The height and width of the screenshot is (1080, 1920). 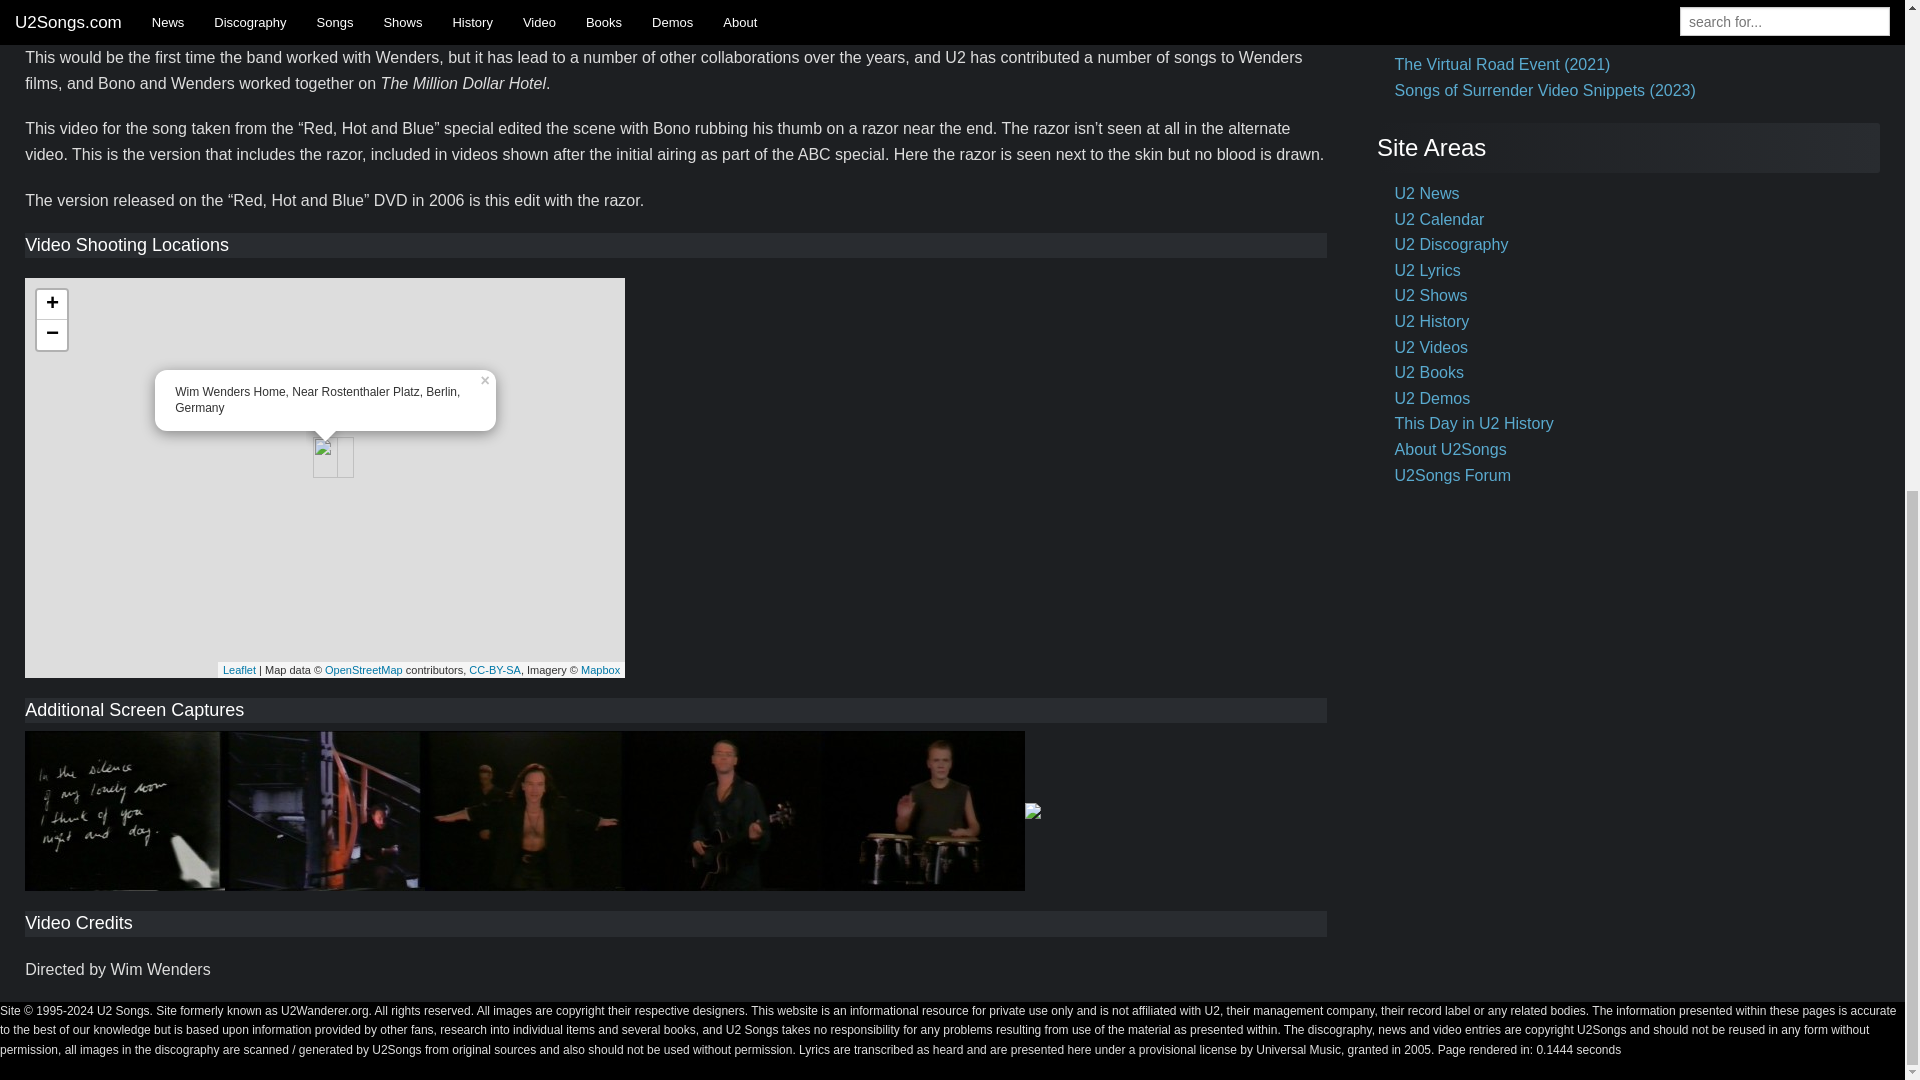 I want to click on U2 Calendar, so click(x=1440, y=218).